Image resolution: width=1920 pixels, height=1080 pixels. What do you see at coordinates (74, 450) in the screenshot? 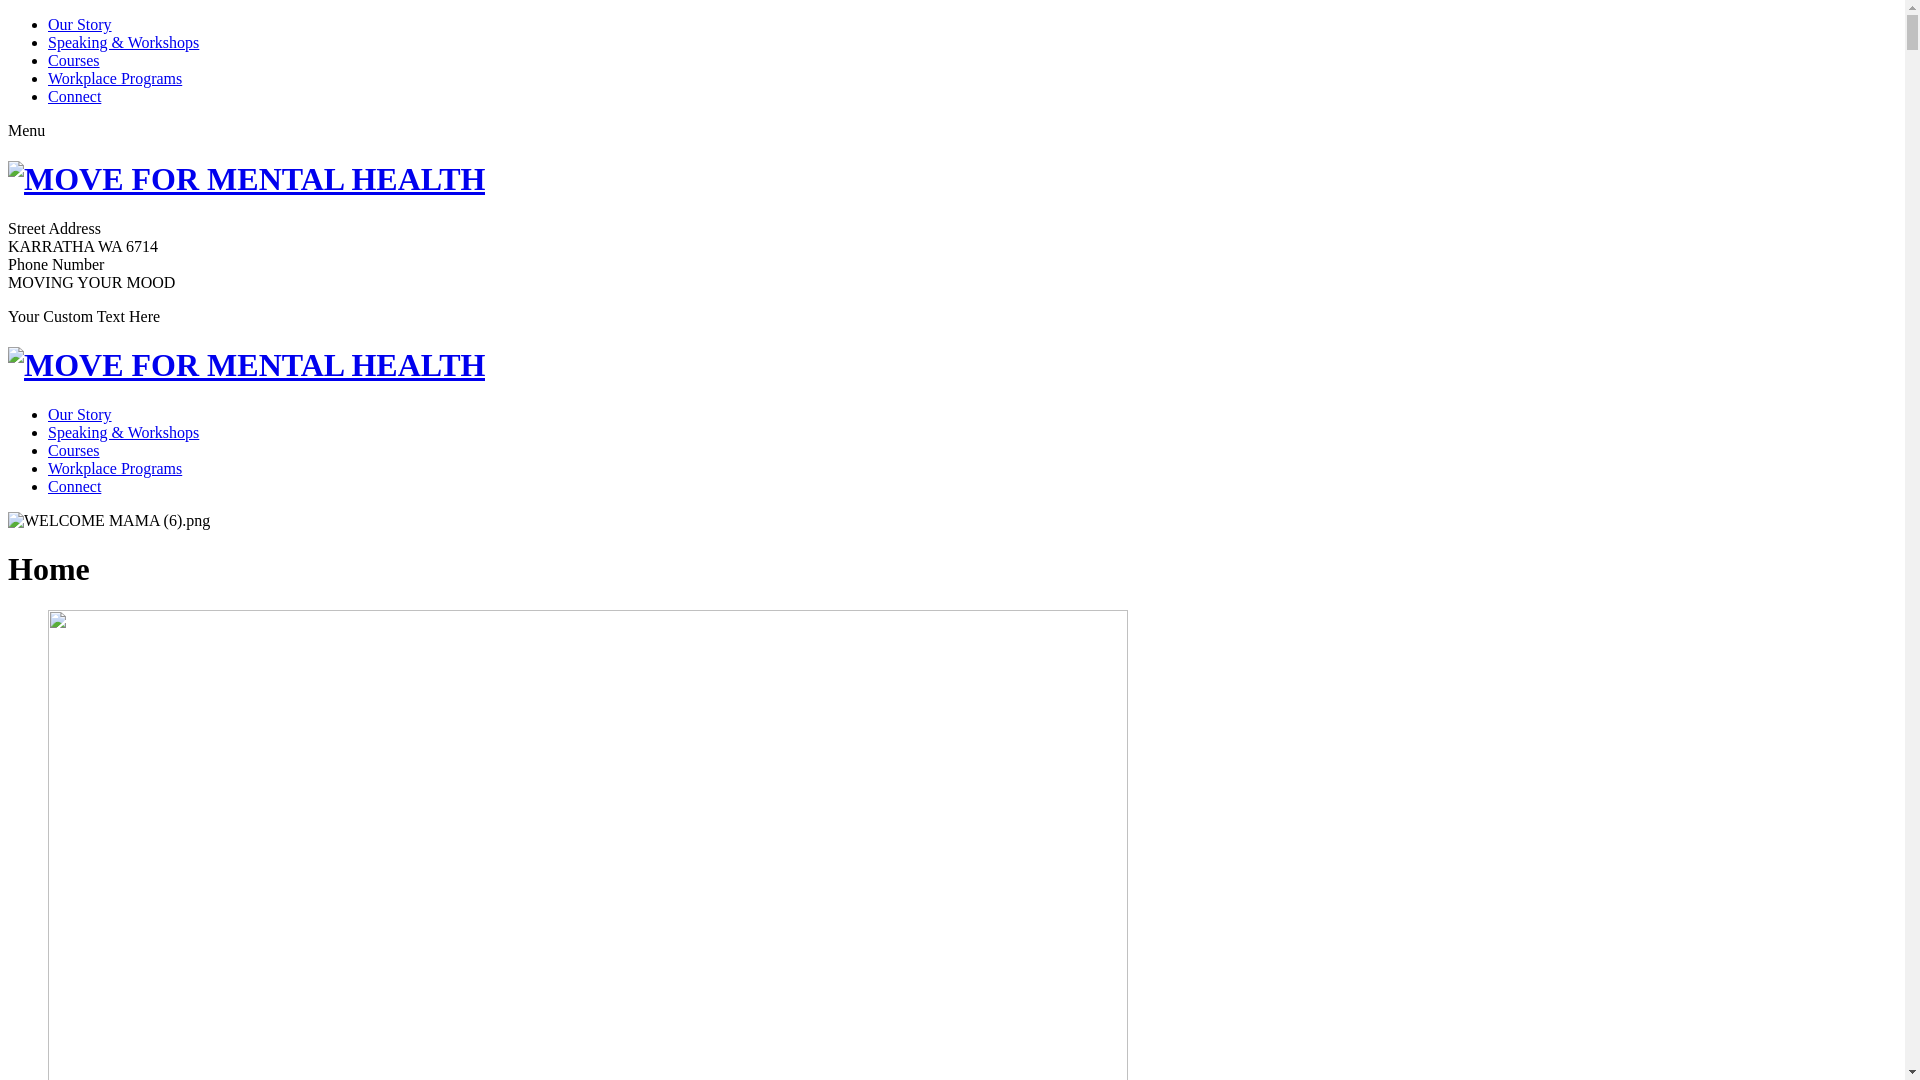
I see `Courses` at bounding box center [74, 450].